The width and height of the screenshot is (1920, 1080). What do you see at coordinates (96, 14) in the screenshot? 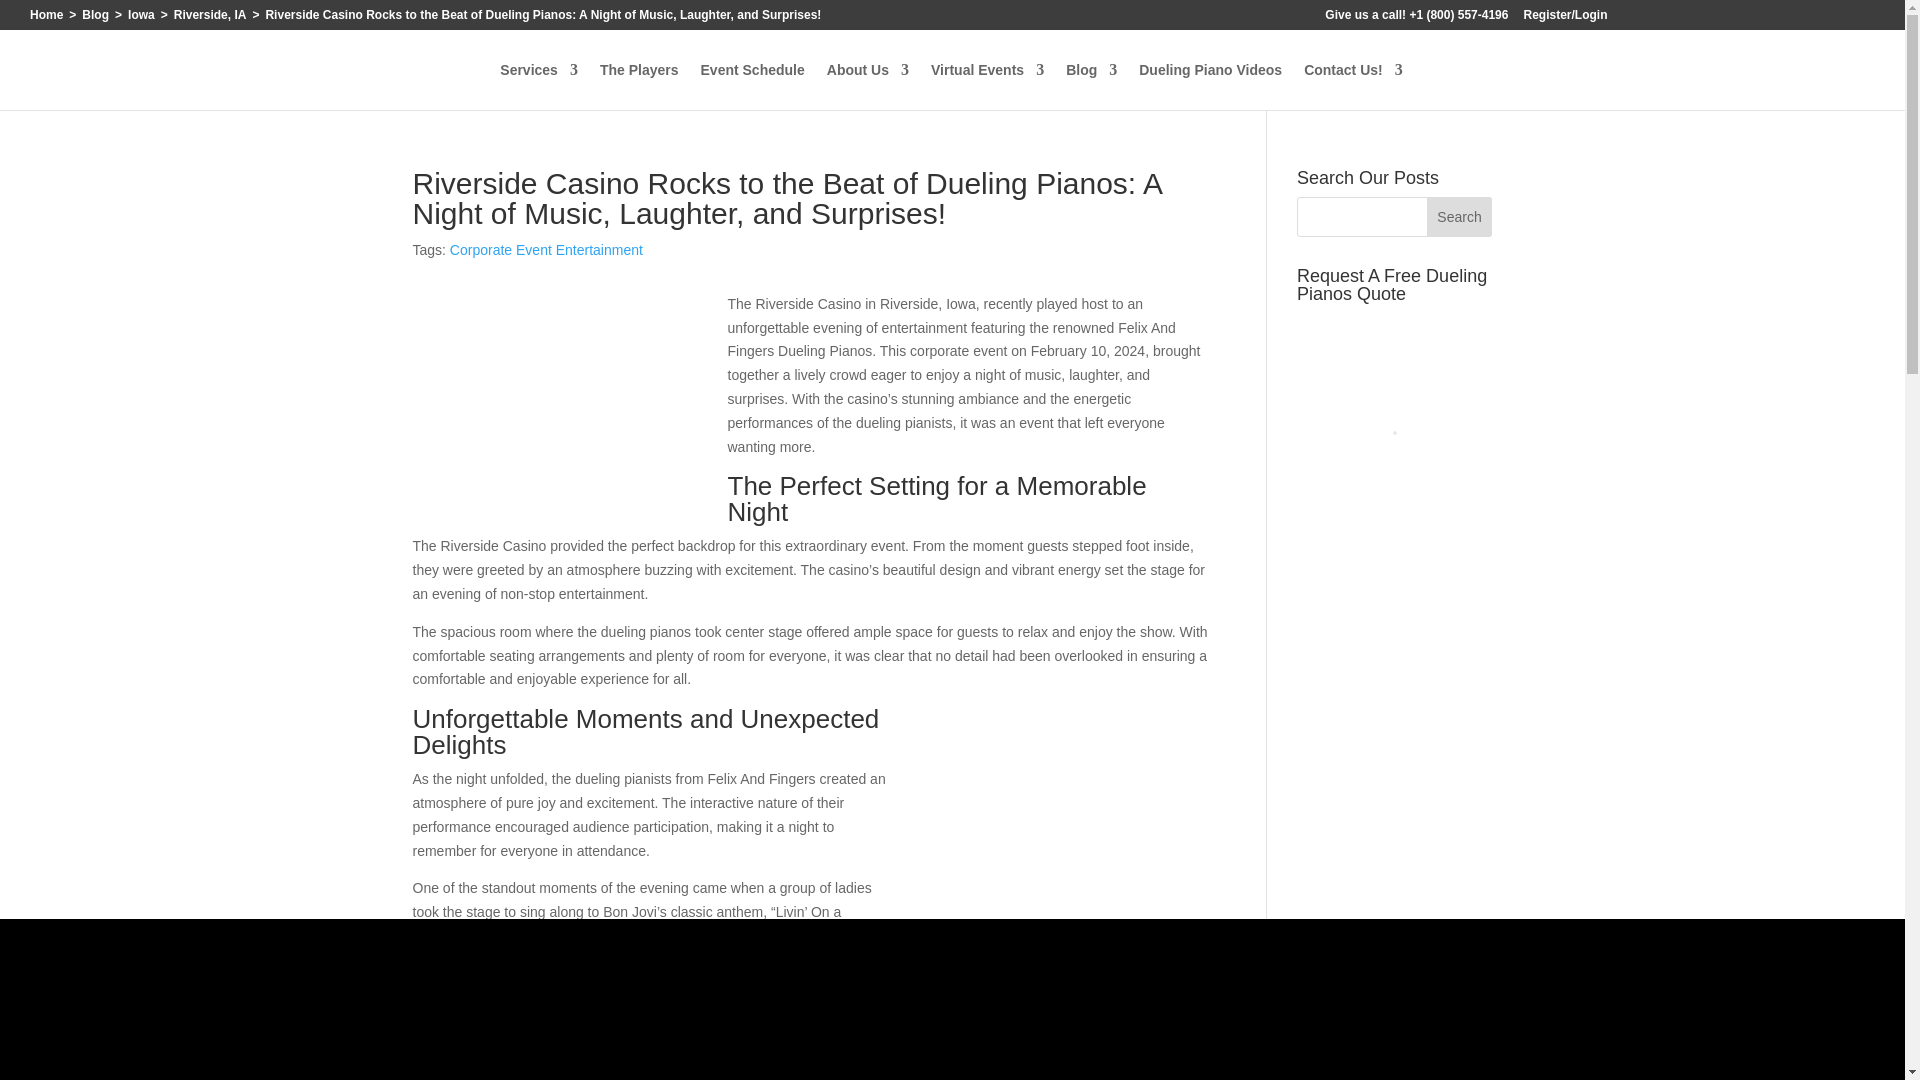
I see `Blog` at bounding box center [96, 14].